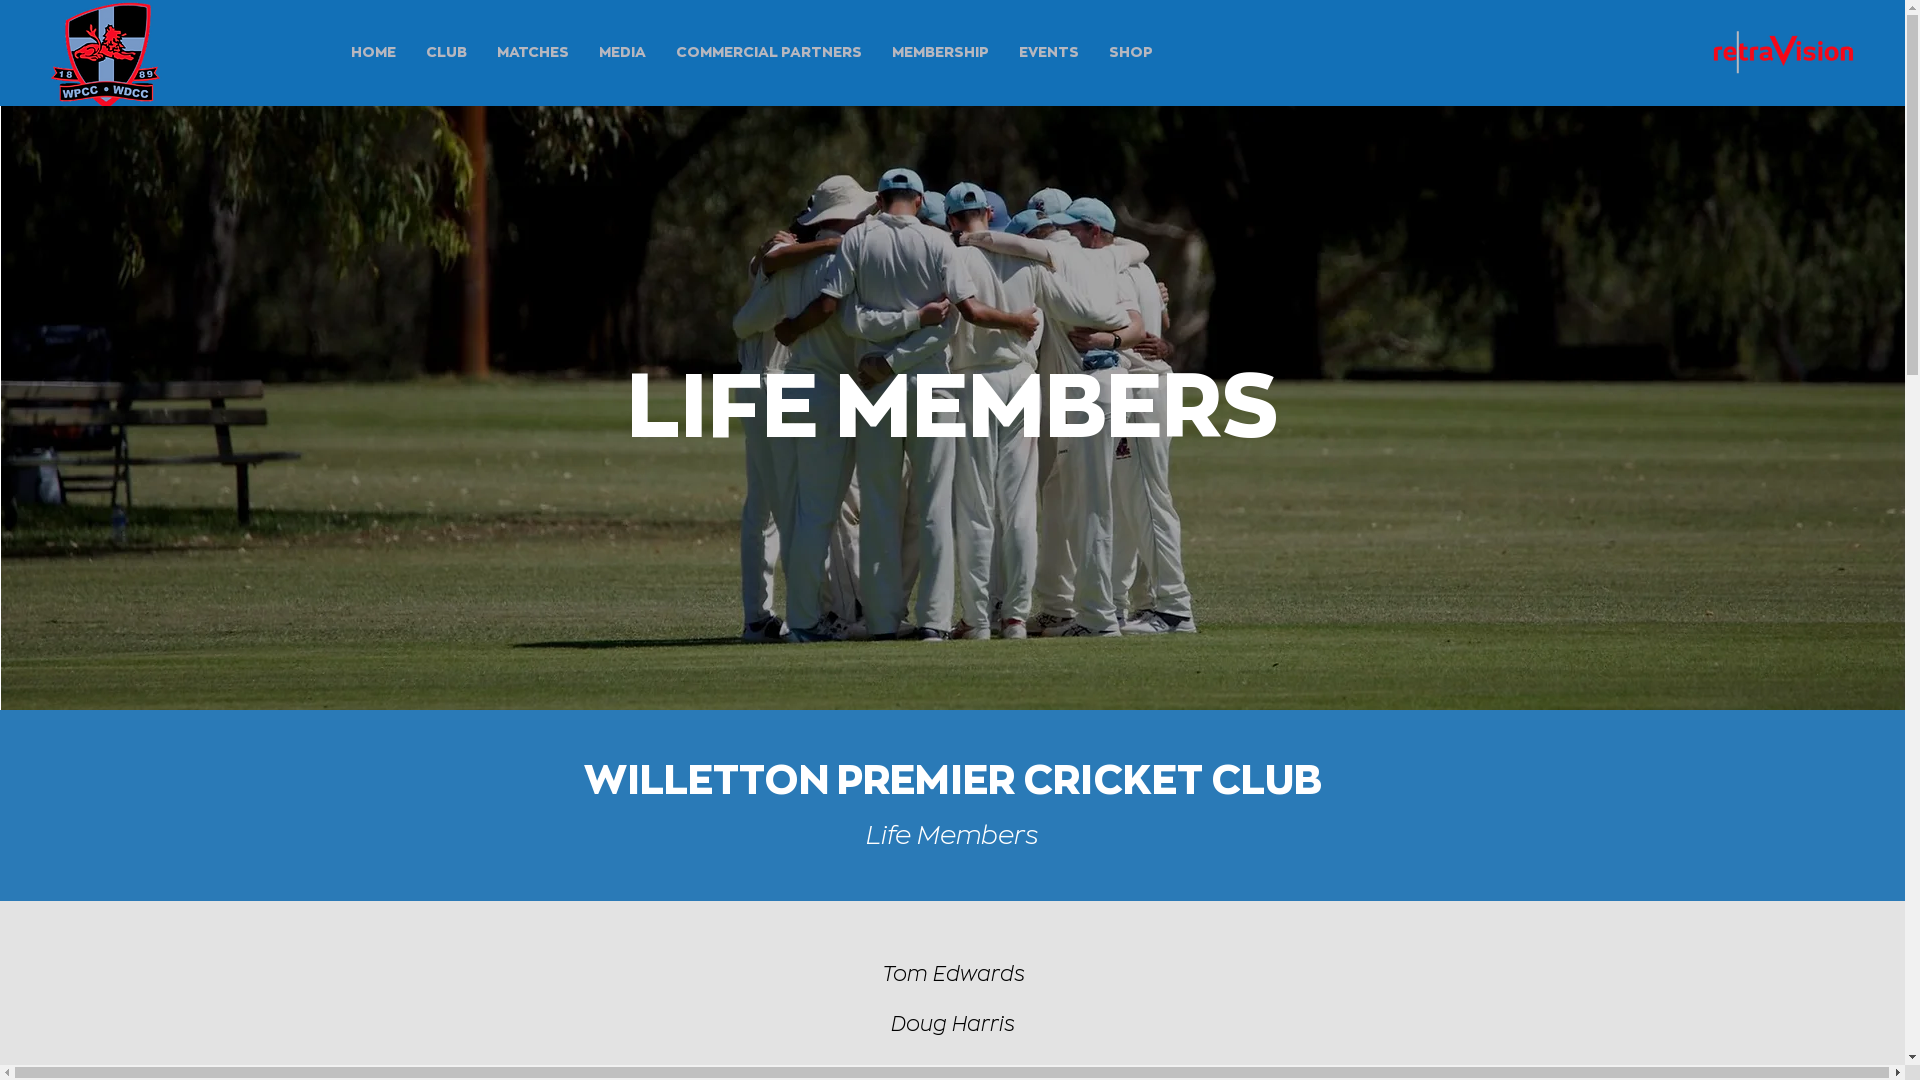 This screenshot has width=1920, height=1080. What do you see at coordinates (374, 52) in the screenshot?
I see `HOME` at bounding box center [374, 52].